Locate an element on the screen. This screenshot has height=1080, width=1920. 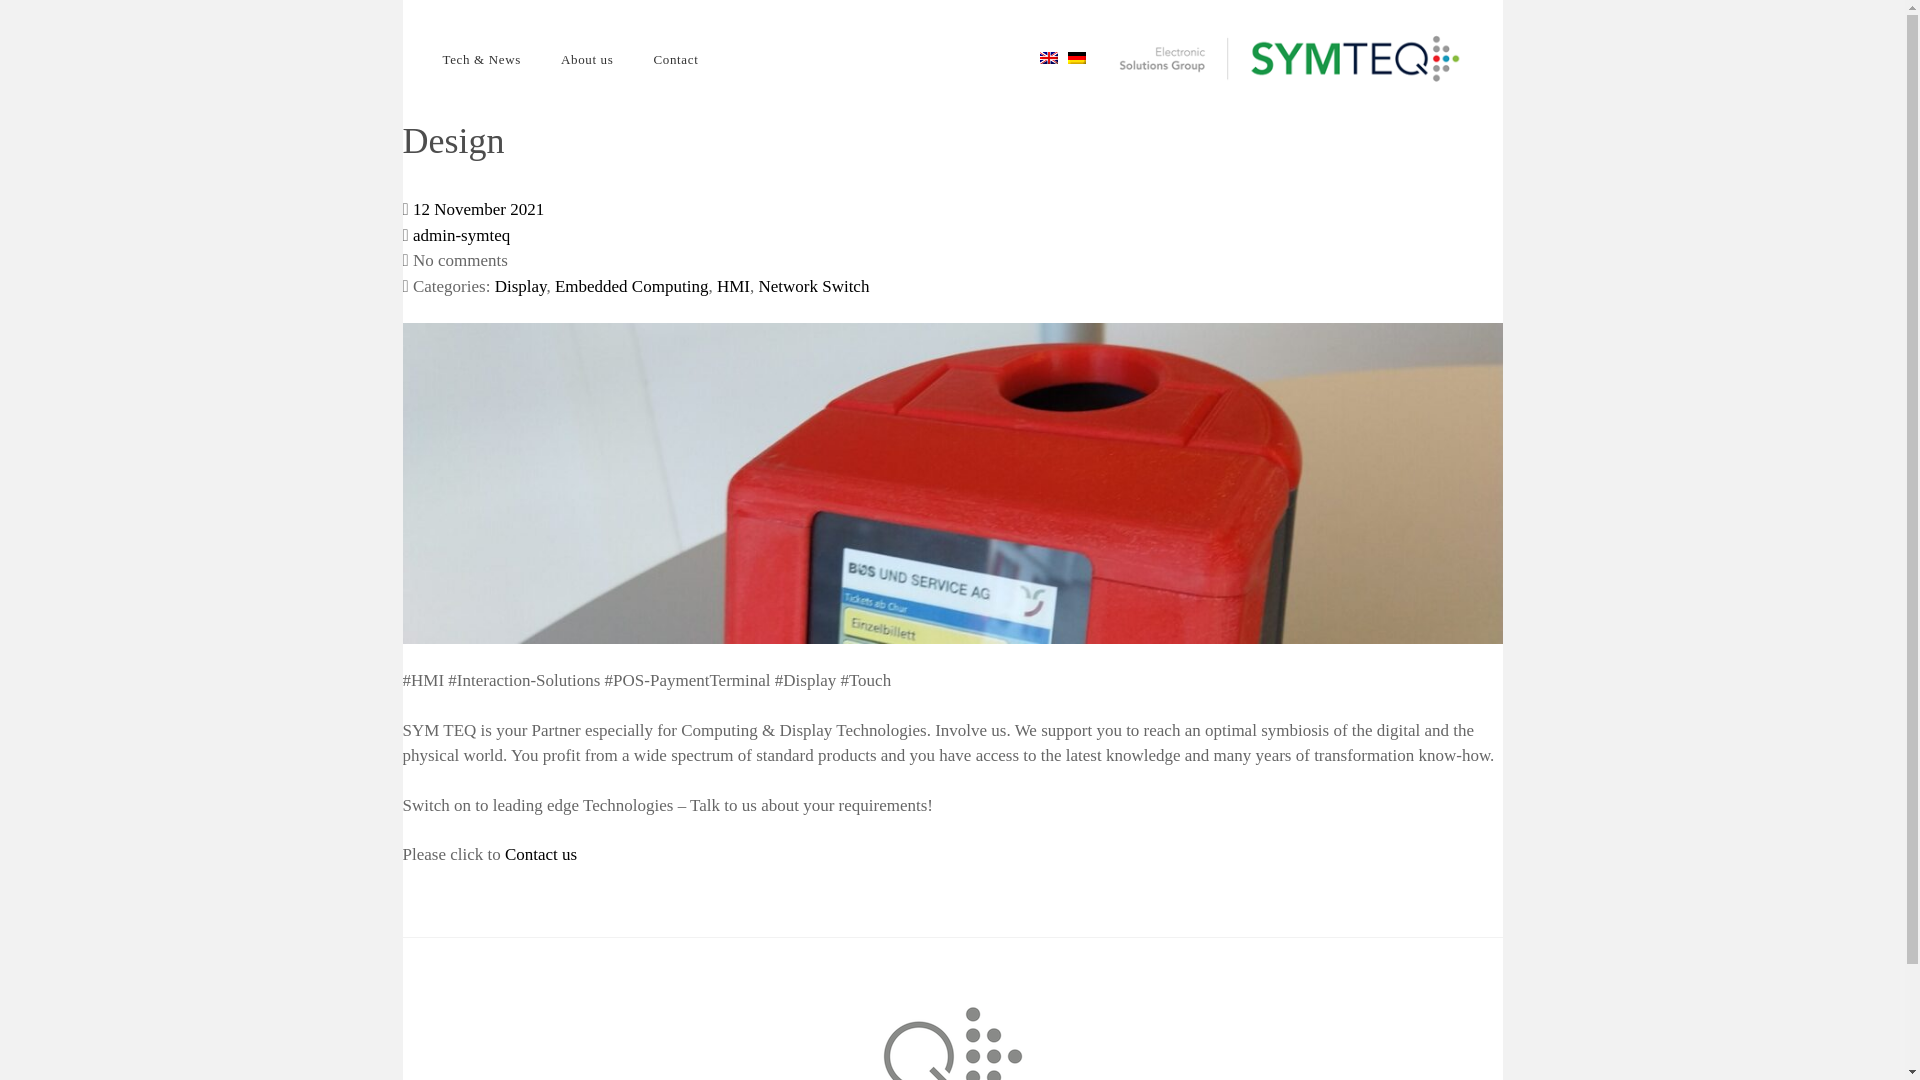
admin-symteq is located at coordinates (461, 235).